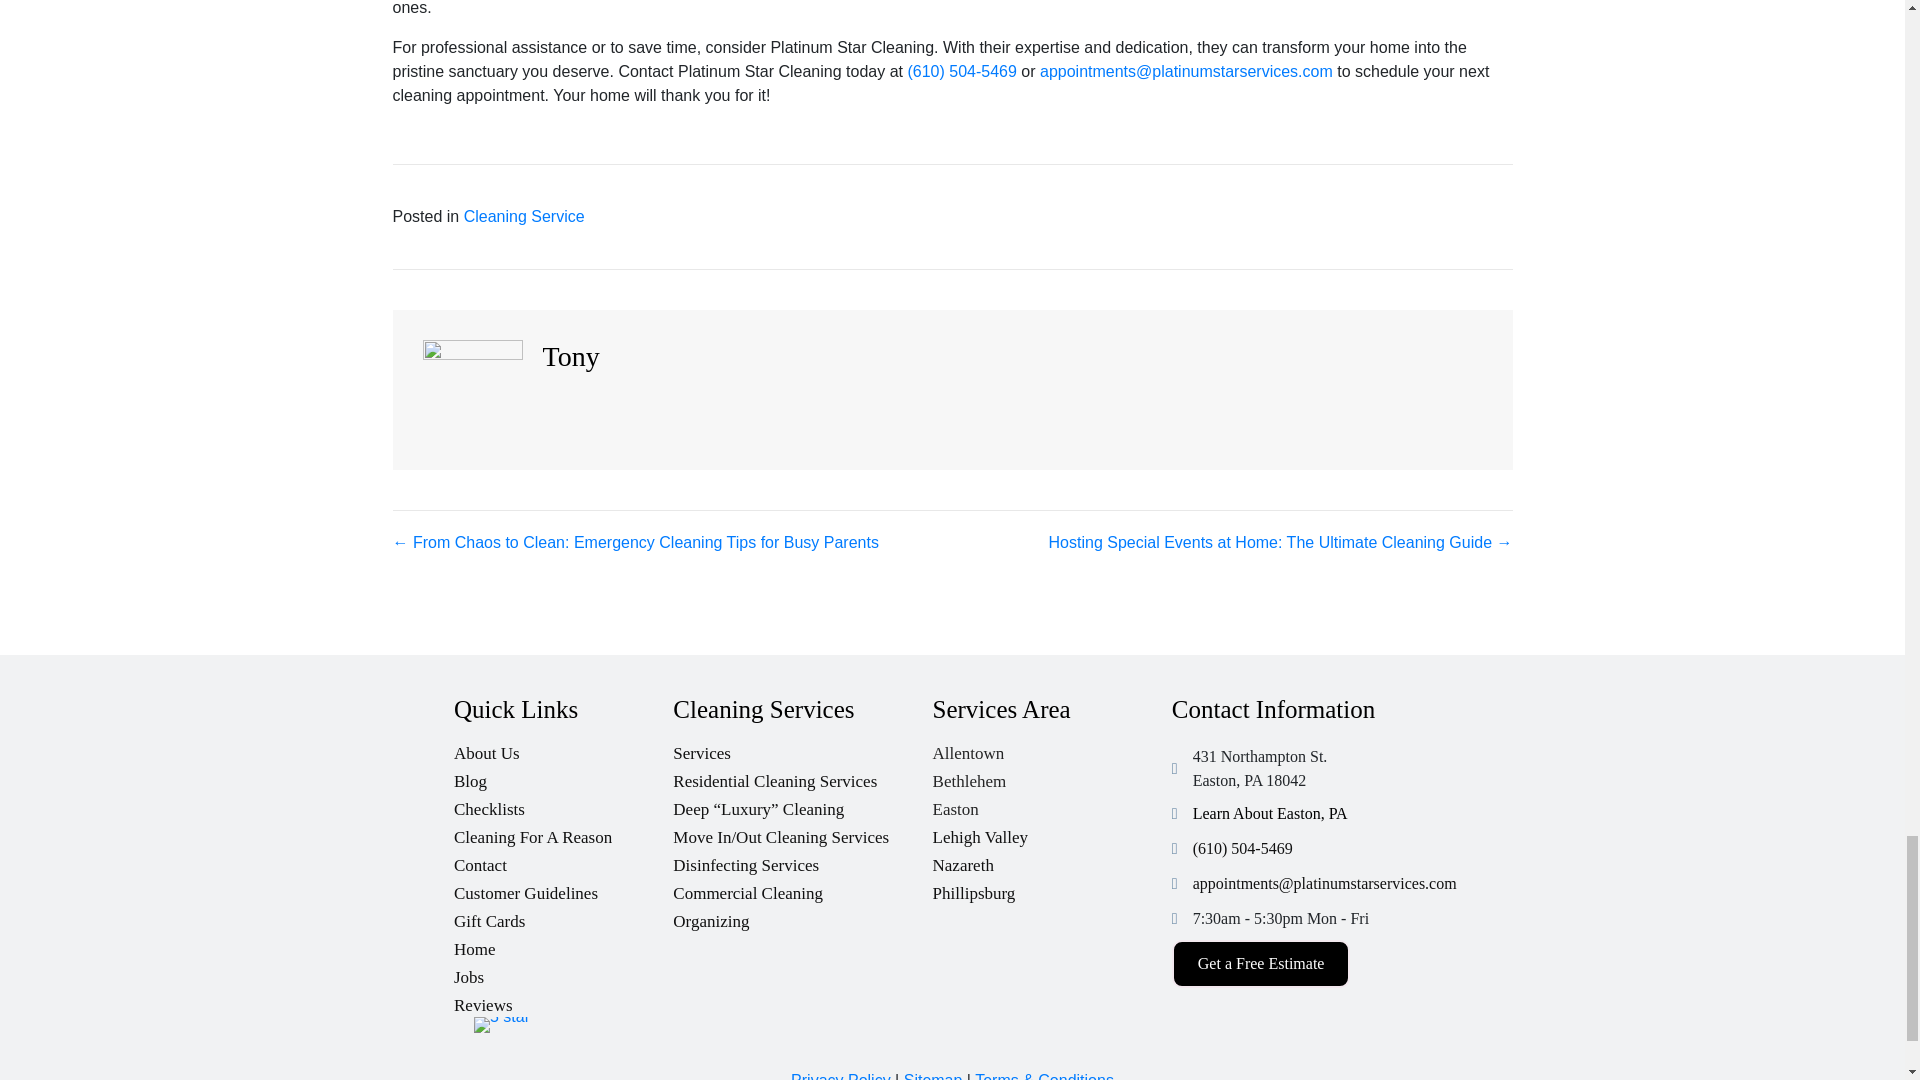 This screenshot has height=1080, width=1920. Describe the element at coordinates (524, 216) in the screenshot. I see `Cleaning Service` at that location.